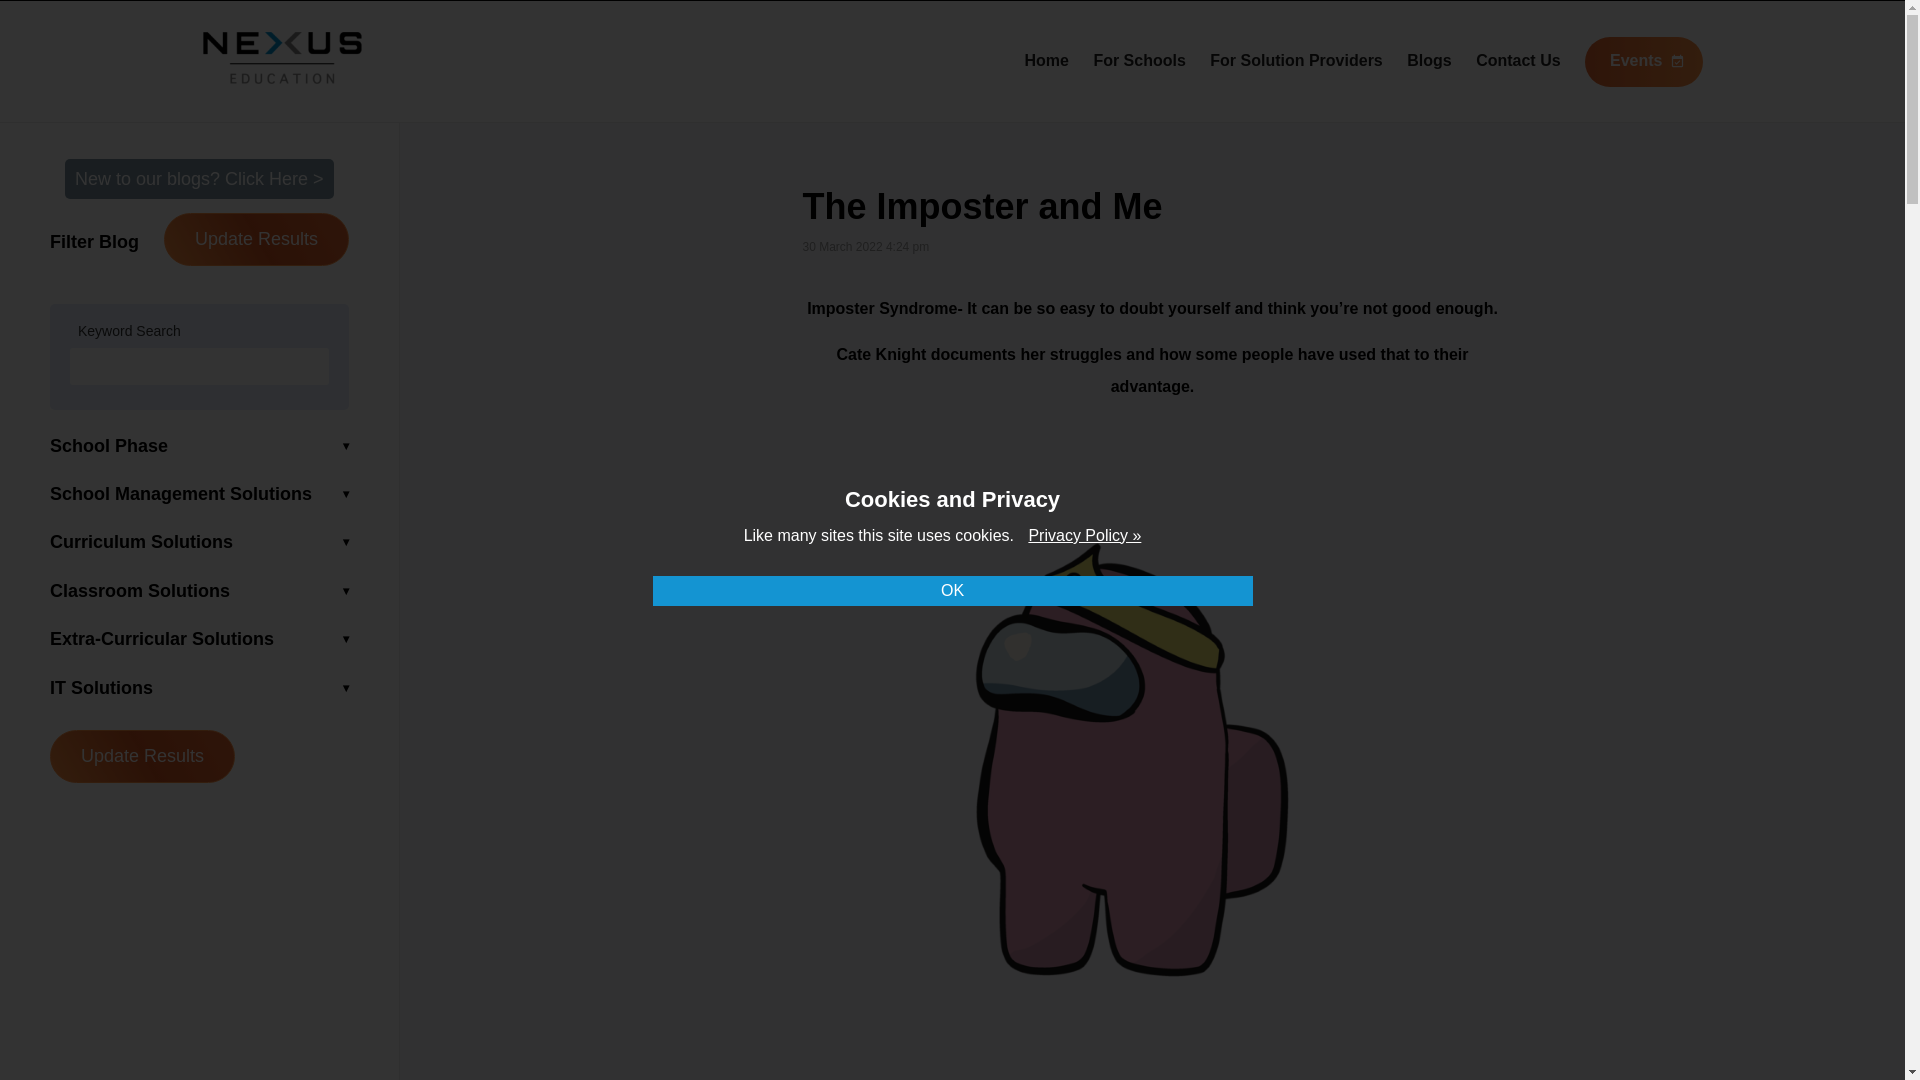 The height and width of the screenshot is (1080, 1920). I want to click on Events, so click(1643, 62).